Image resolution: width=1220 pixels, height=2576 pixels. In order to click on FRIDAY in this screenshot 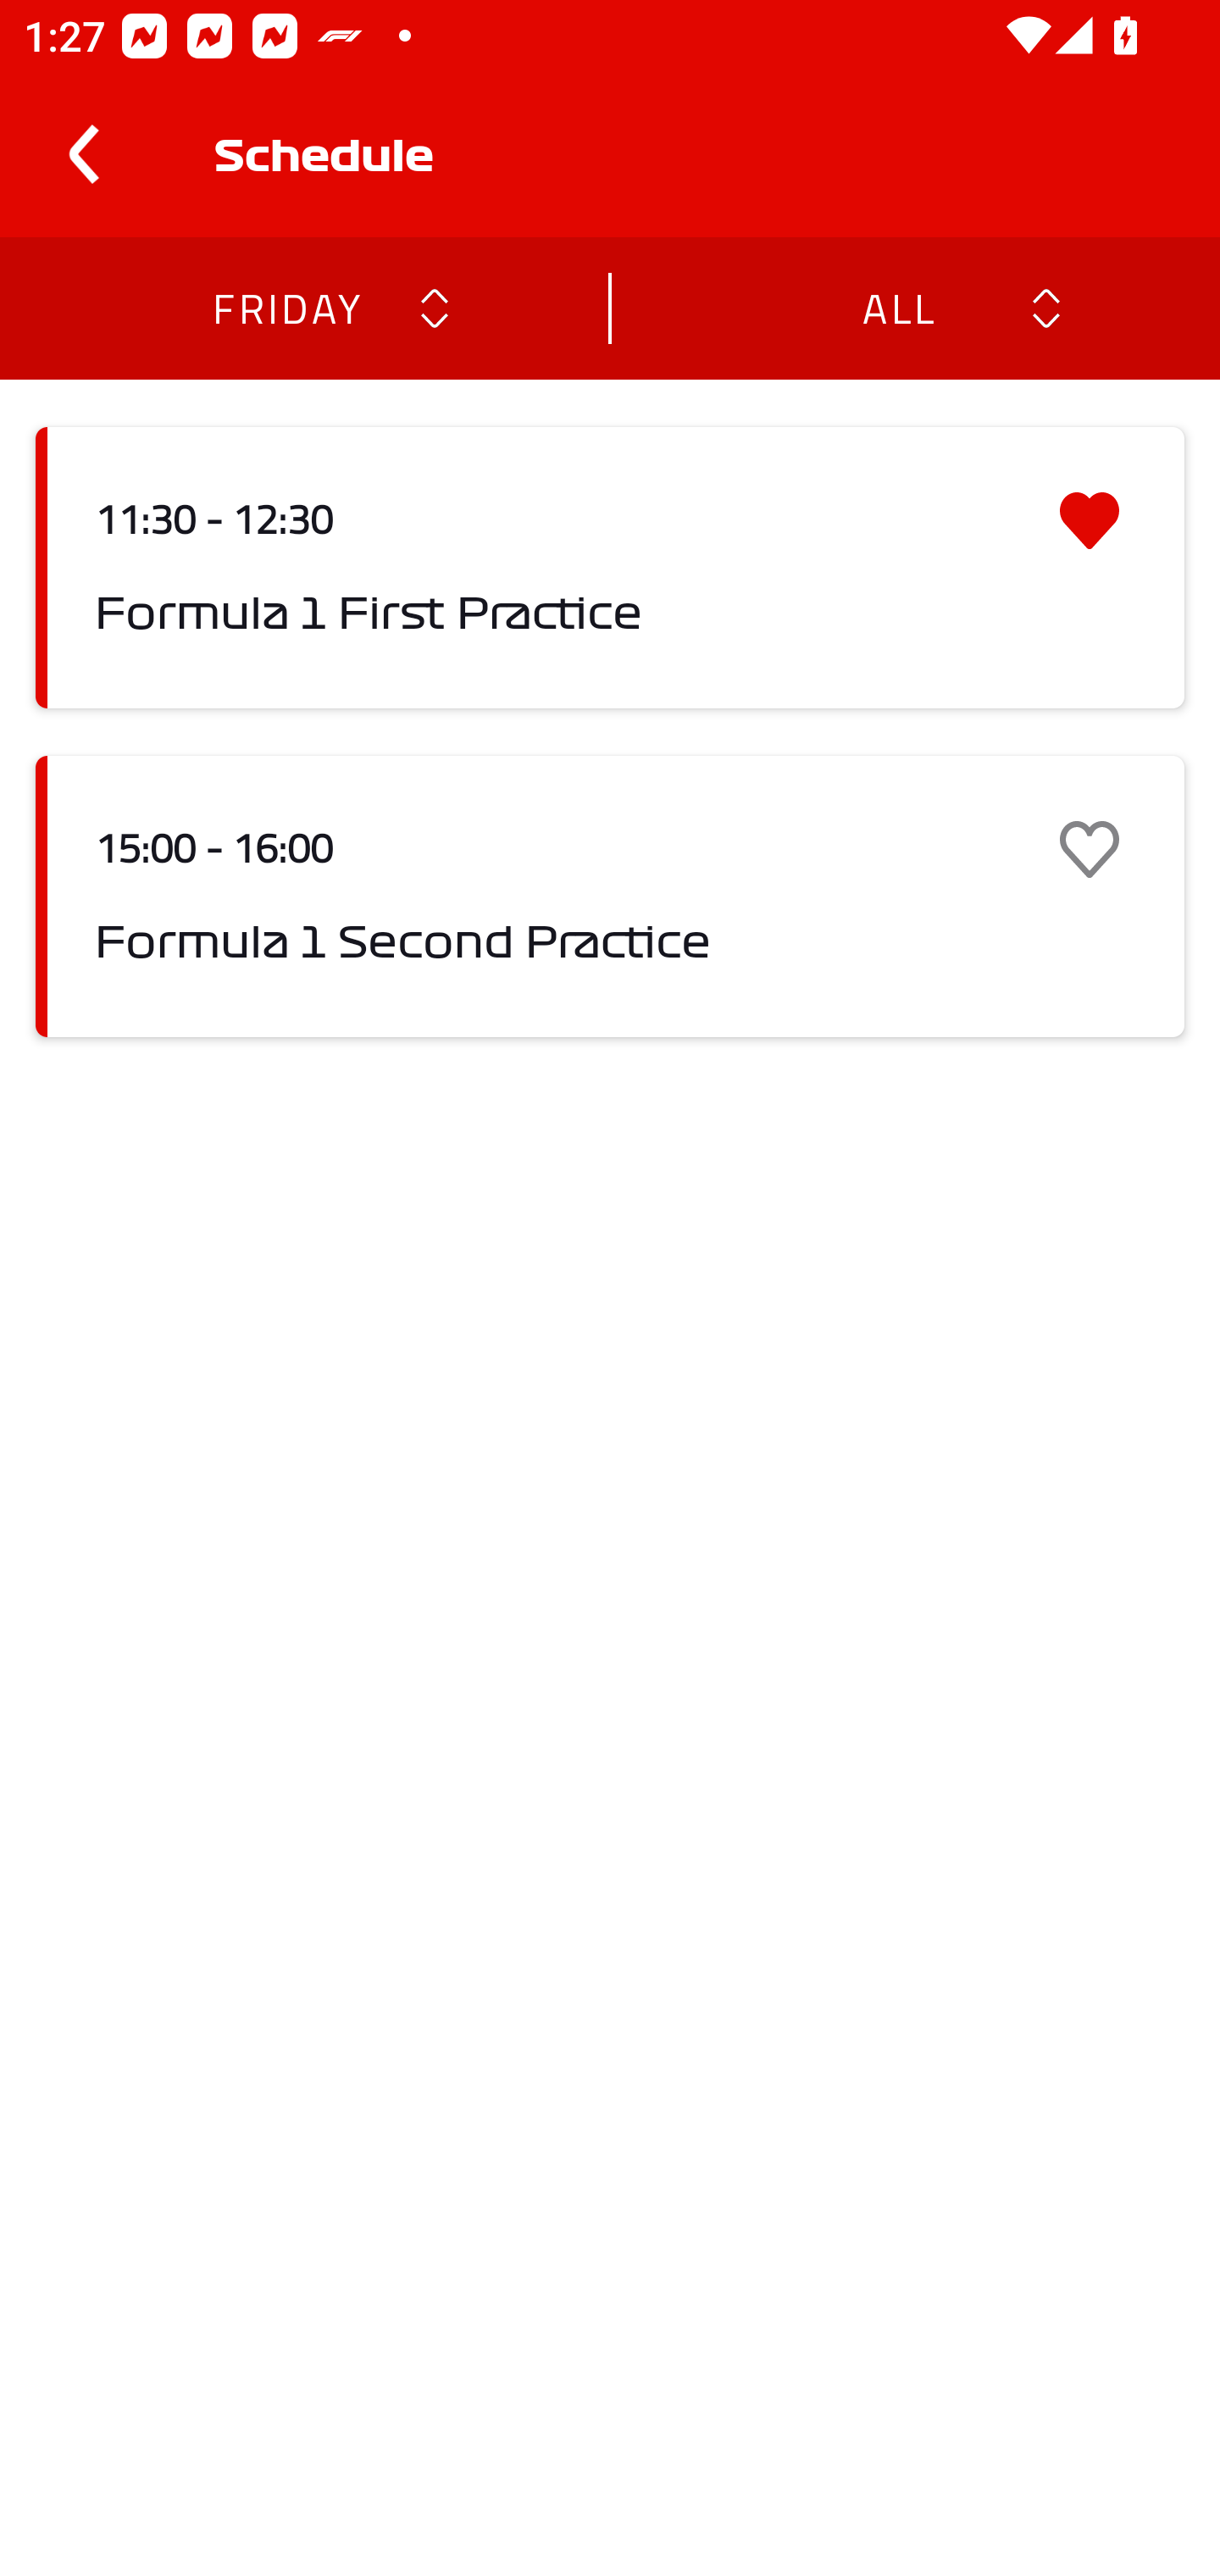, I will do `click(286, 307)`.